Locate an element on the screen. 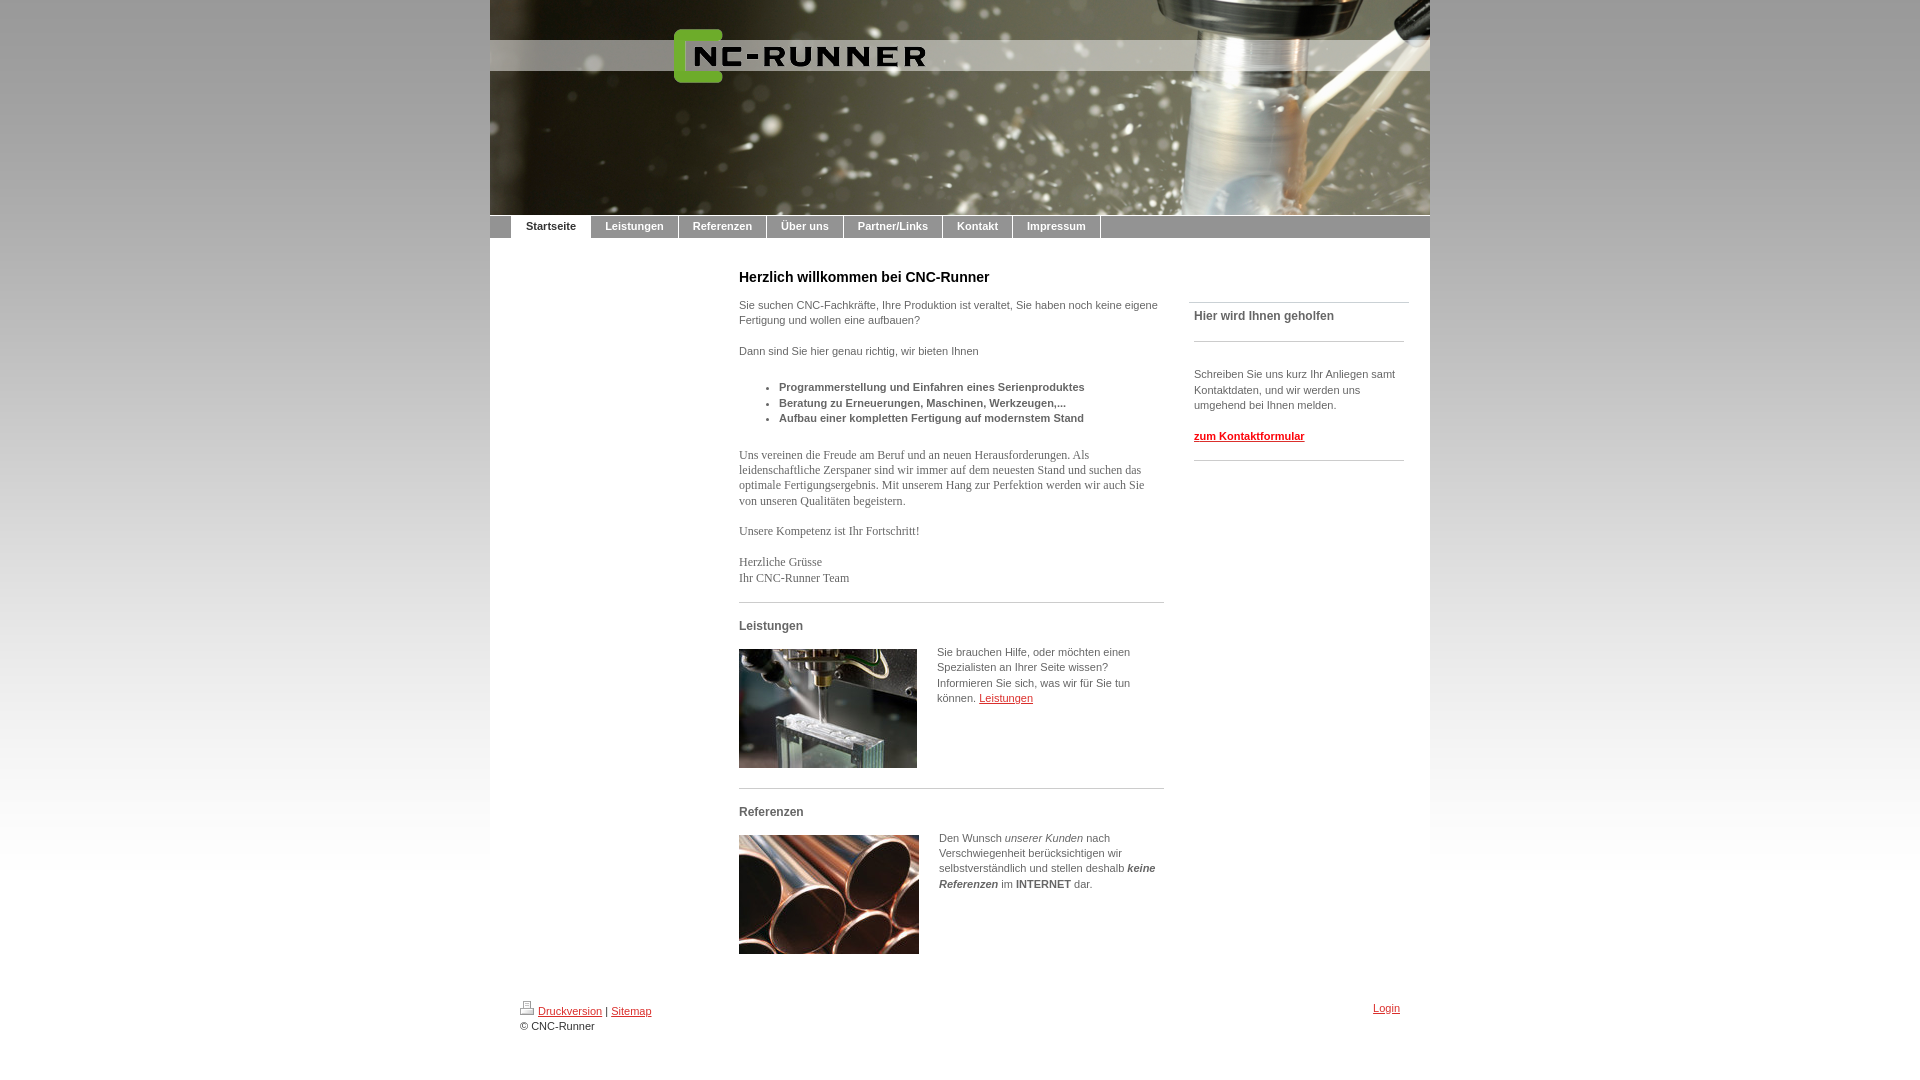 Image resolution: width=1920 pixels, height=1080 pixels. z is located at coordinates (1197, 436).